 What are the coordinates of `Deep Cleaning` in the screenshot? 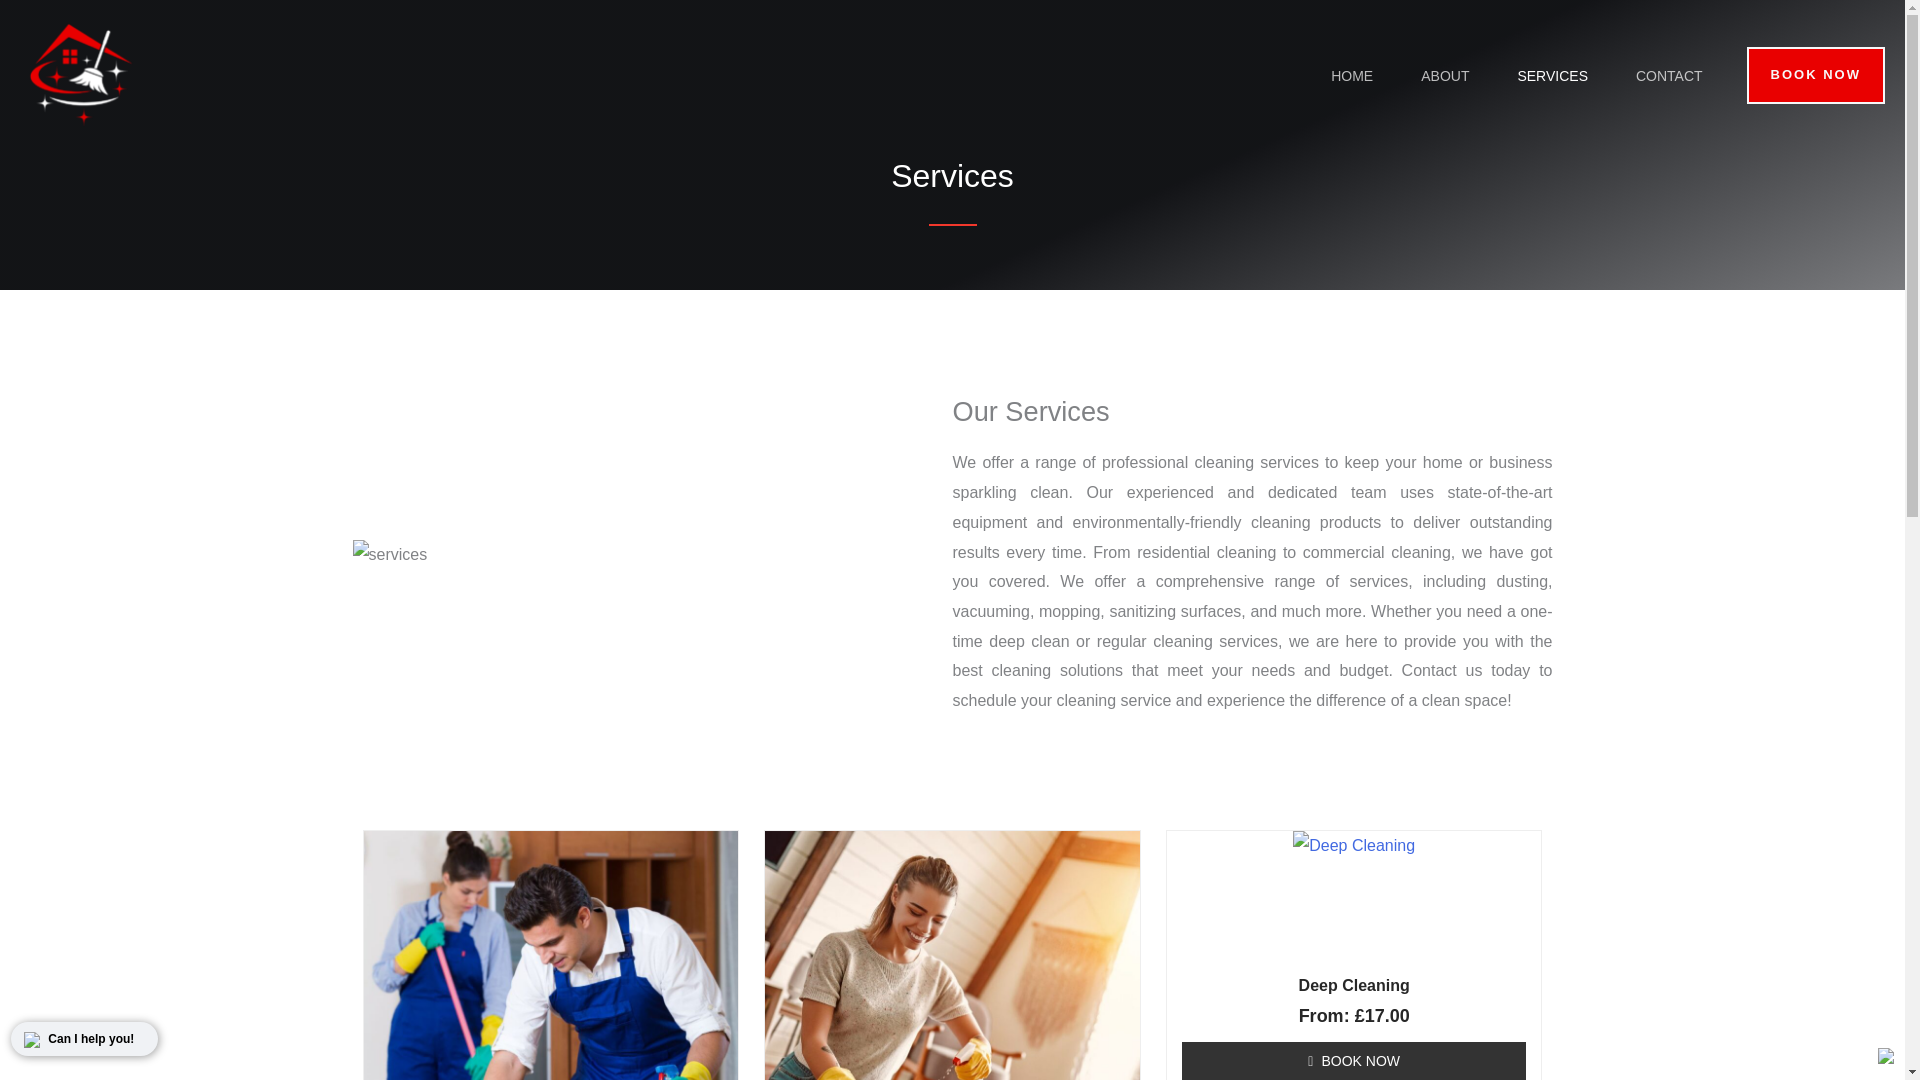 It's located at (1354, 986).